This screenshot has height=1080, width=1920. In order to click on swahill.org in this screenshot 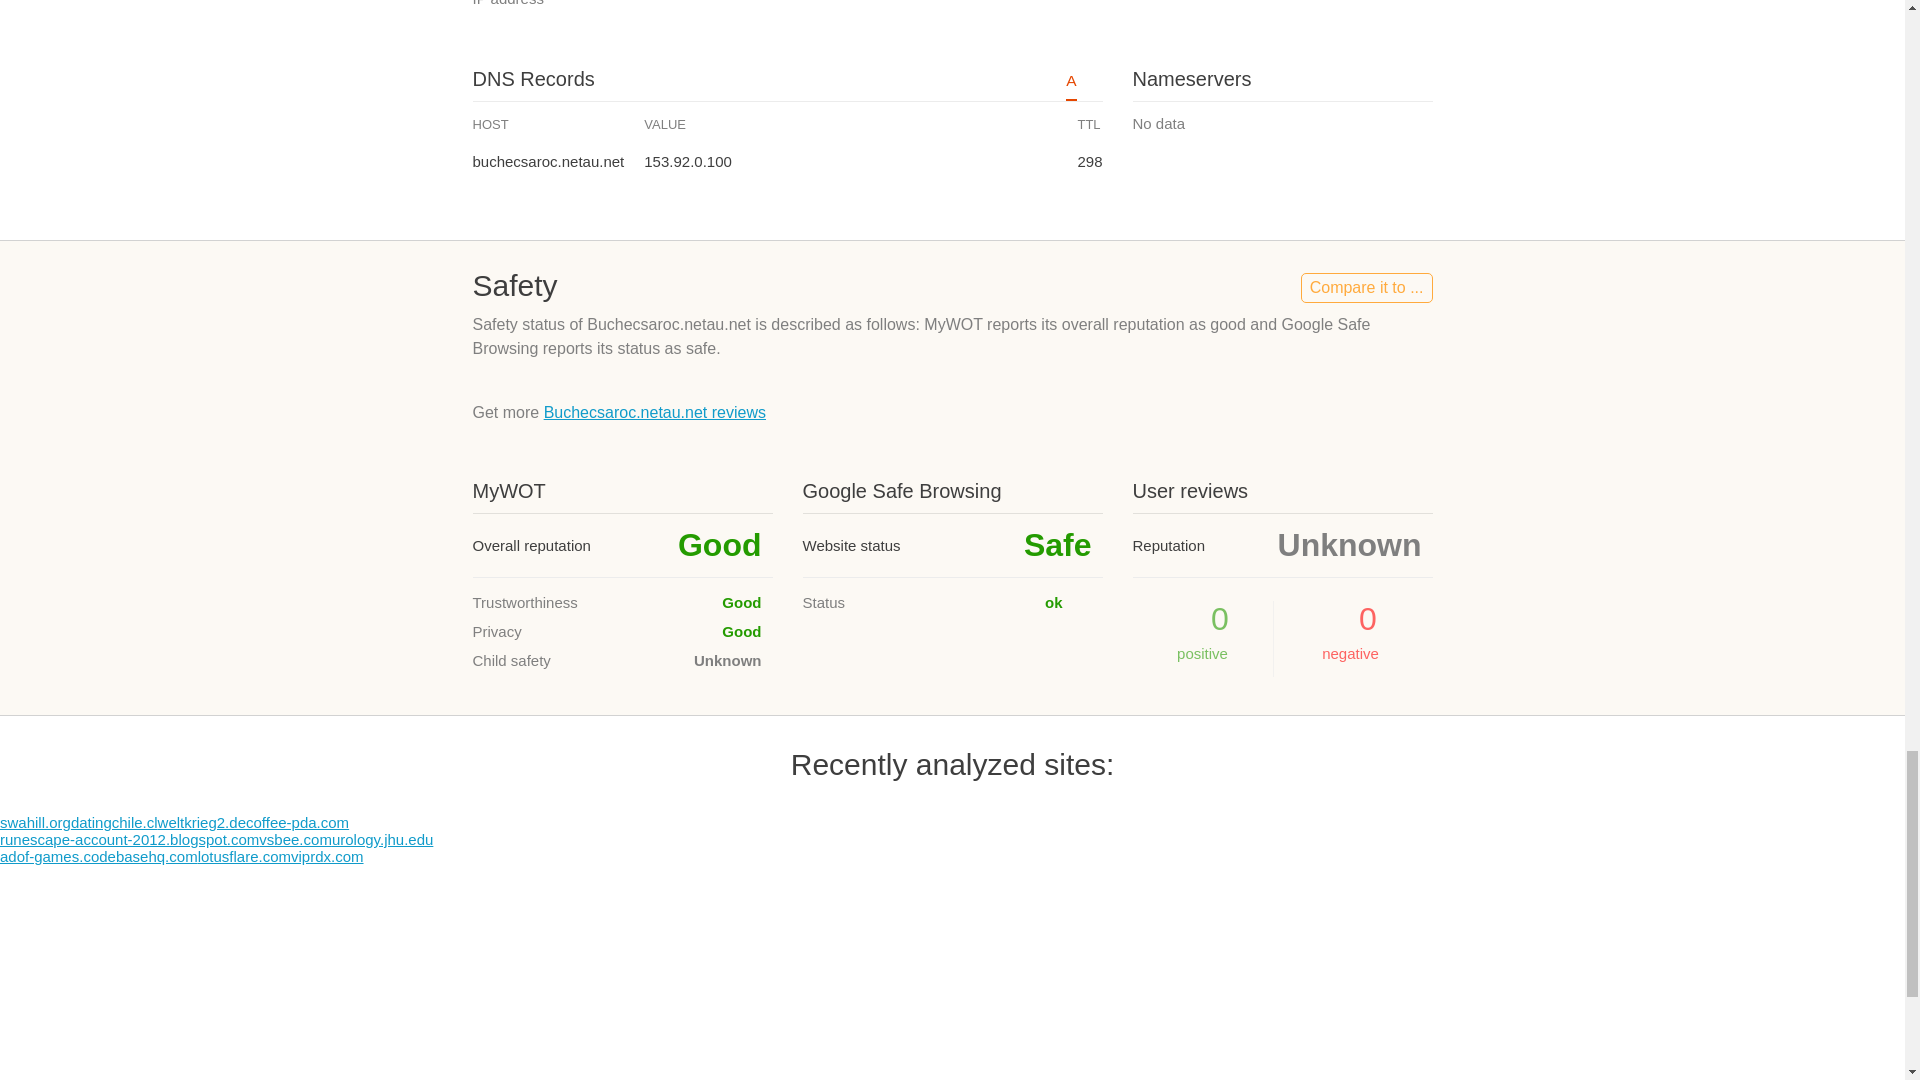, I will do `click(36, 822)`.